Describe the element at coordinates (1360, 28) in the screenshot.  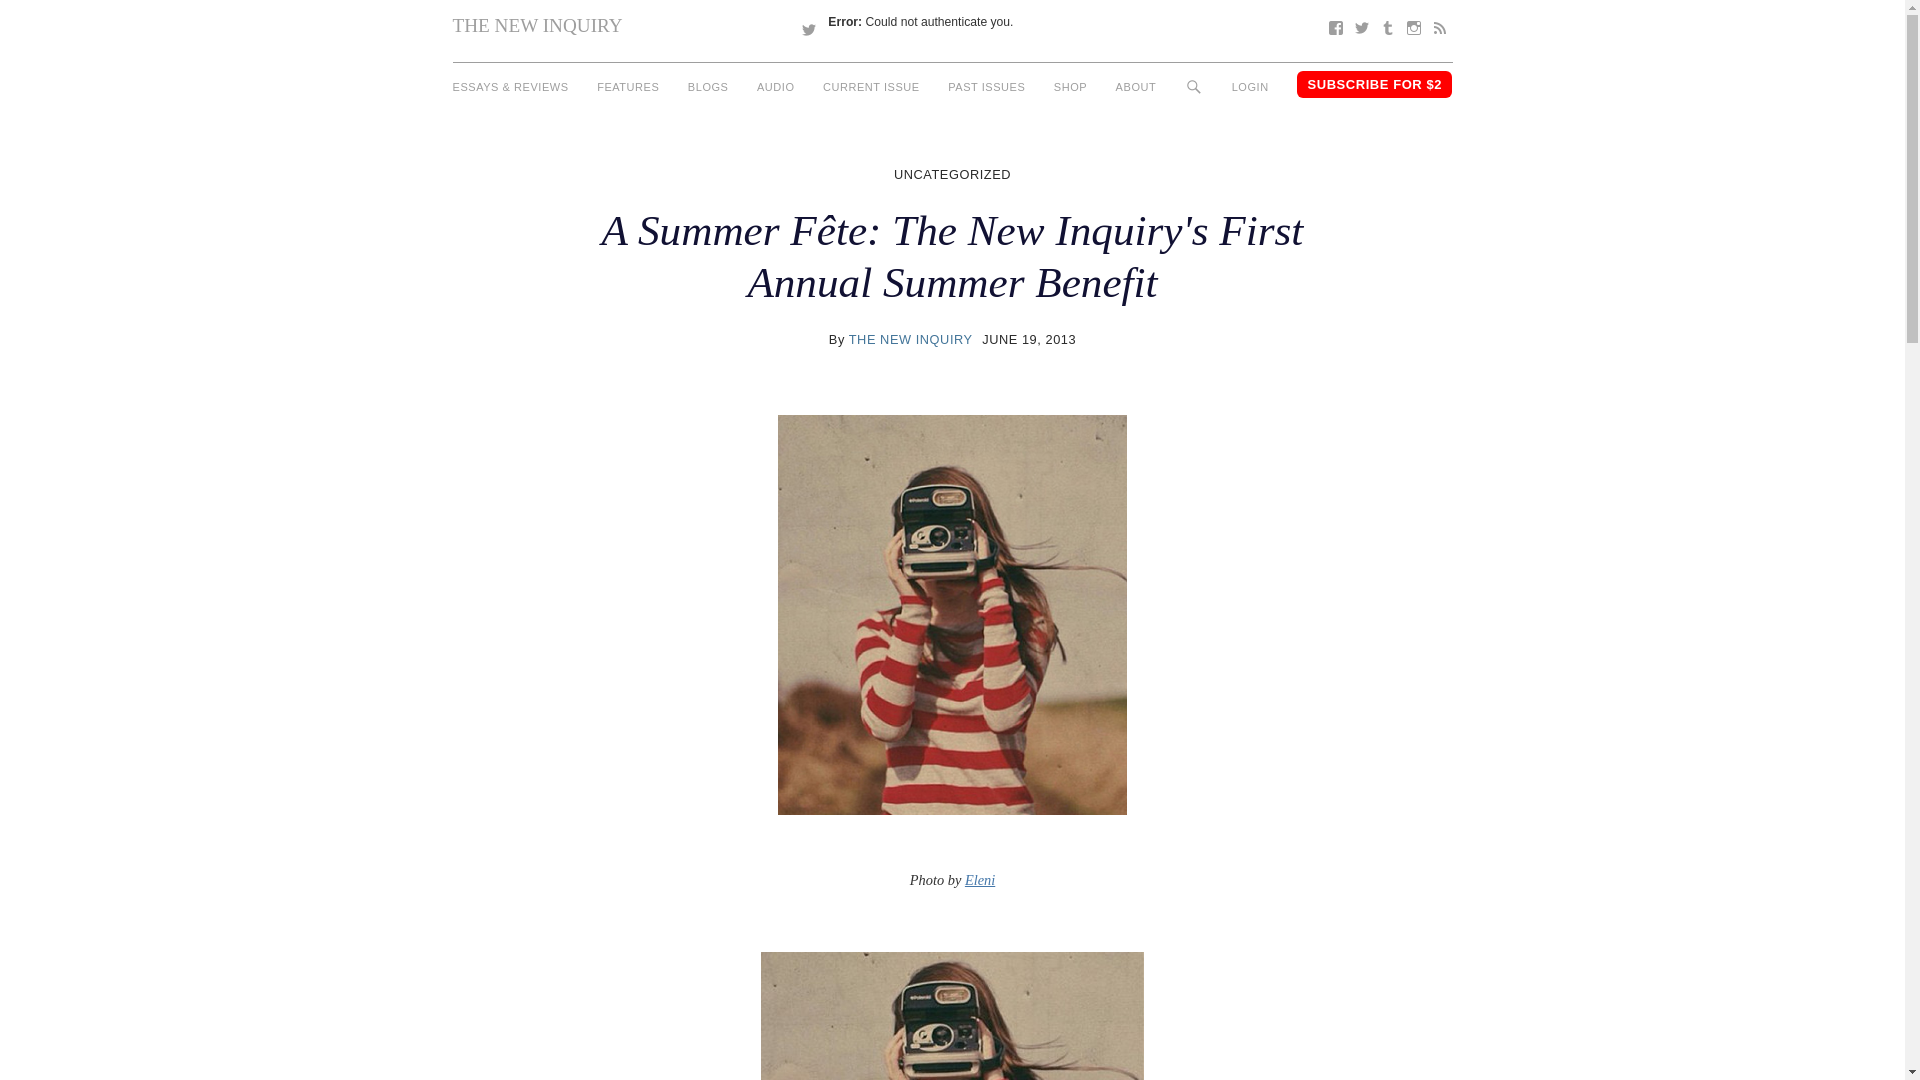
I see `Twitter` at that location.